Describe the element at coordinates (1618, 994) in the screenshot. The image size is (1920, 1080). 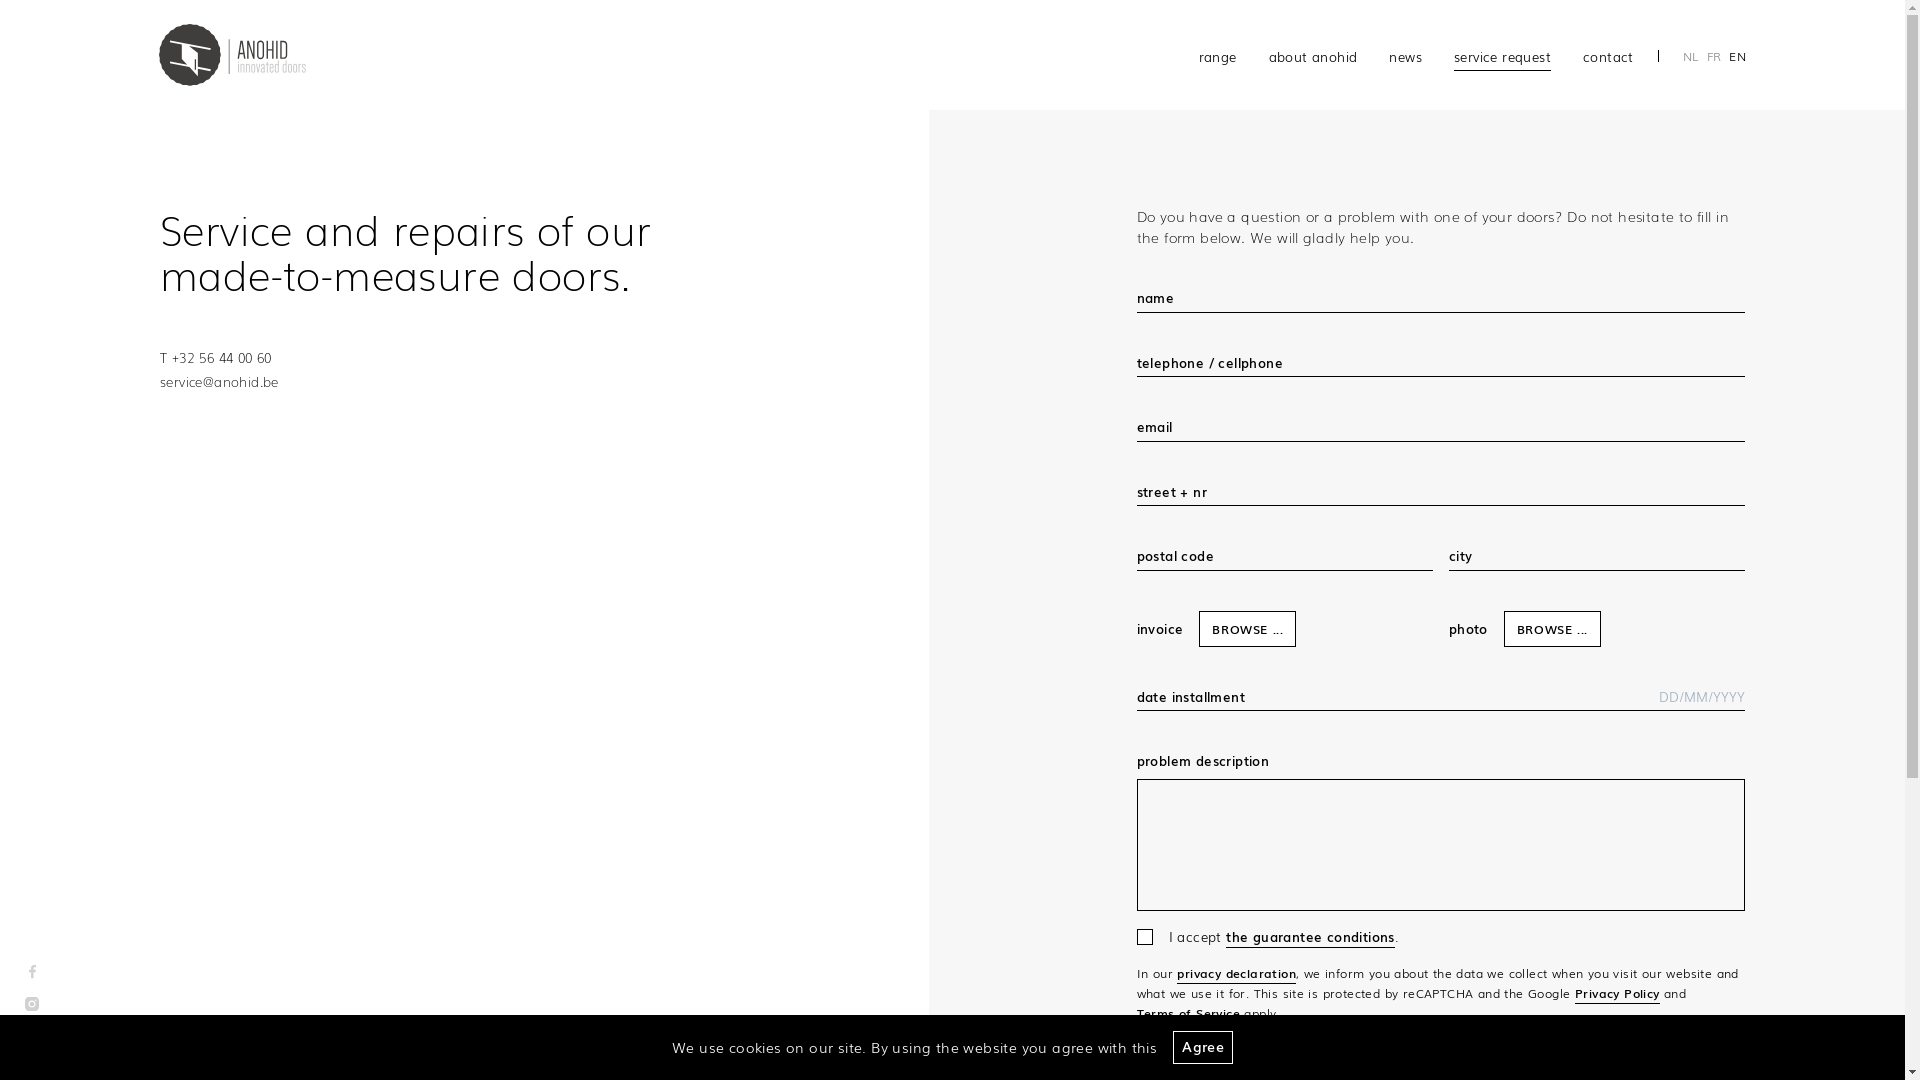
I see `Privacy Policy` at that location.